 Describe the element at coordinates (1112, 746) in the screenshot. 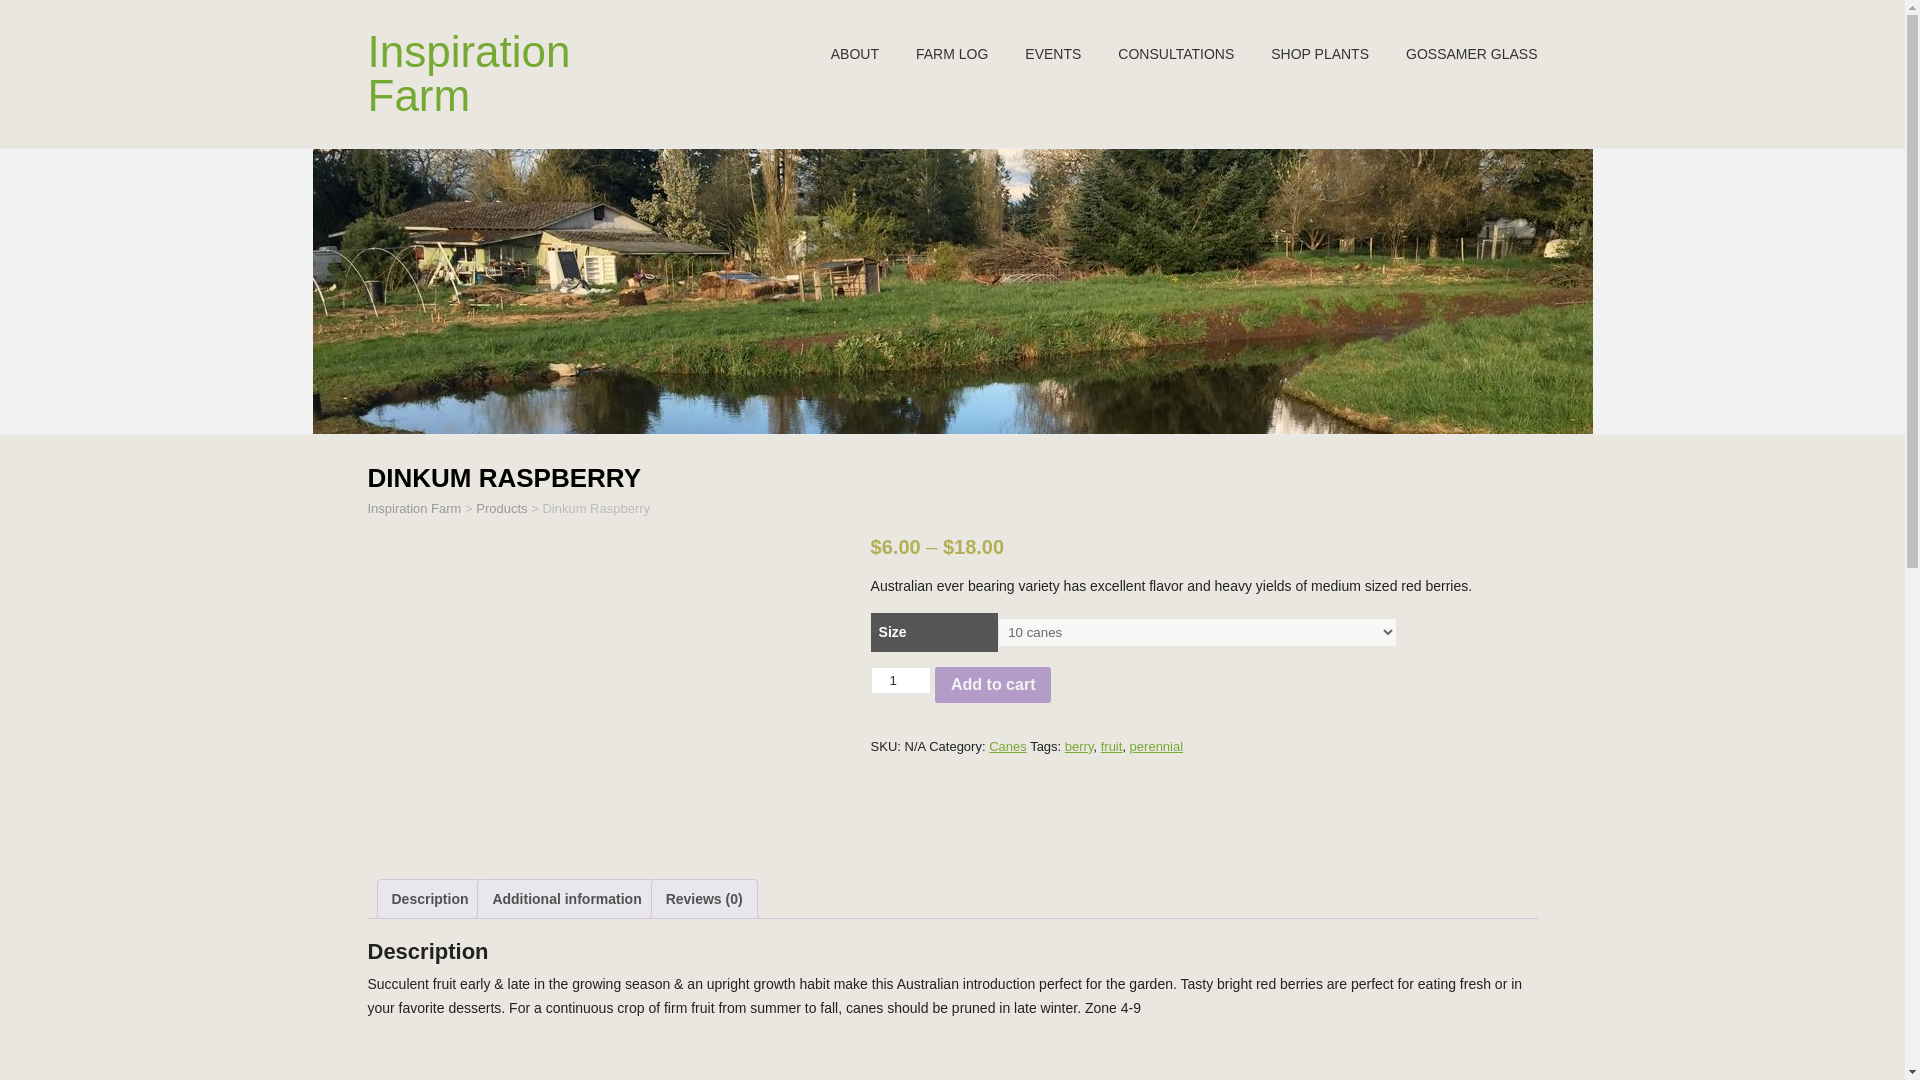

I see `fruit` at that location.